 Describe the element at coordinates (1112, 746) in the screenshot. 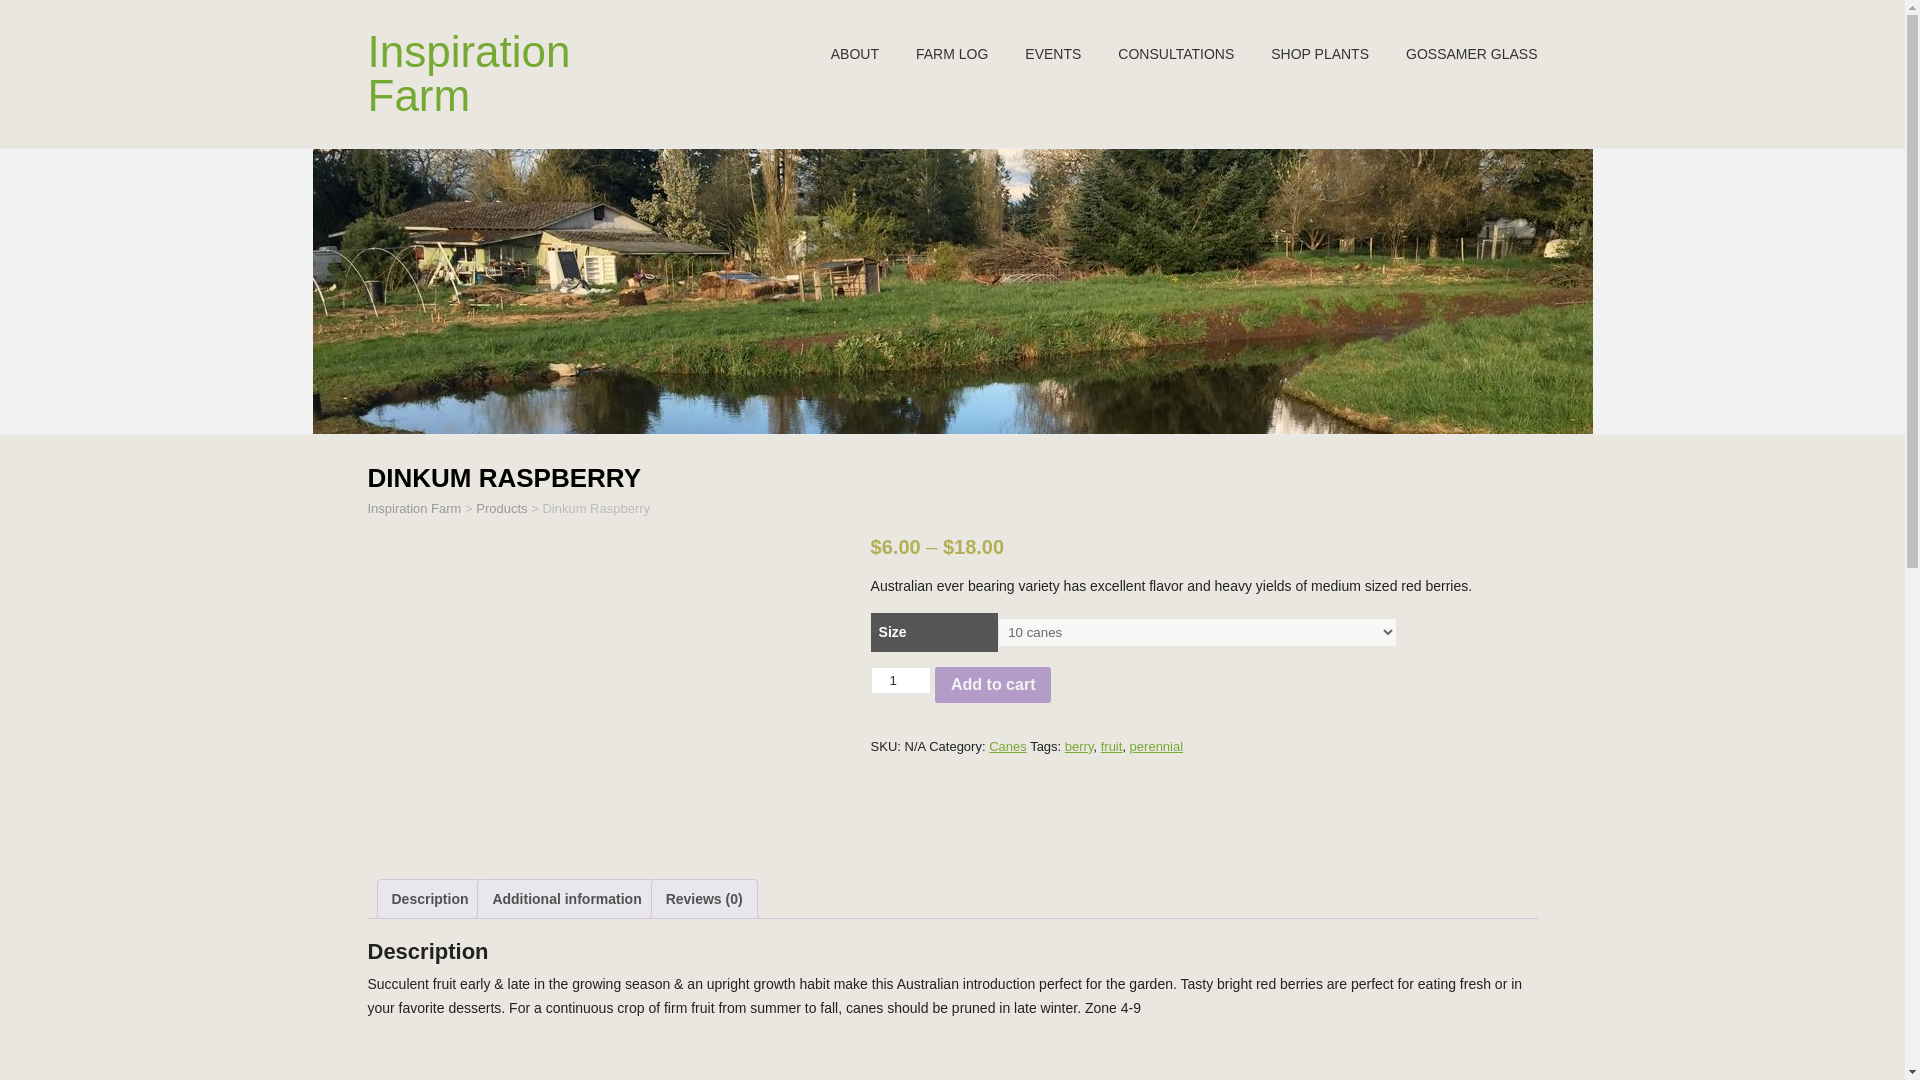

I see `fruit` at that location.